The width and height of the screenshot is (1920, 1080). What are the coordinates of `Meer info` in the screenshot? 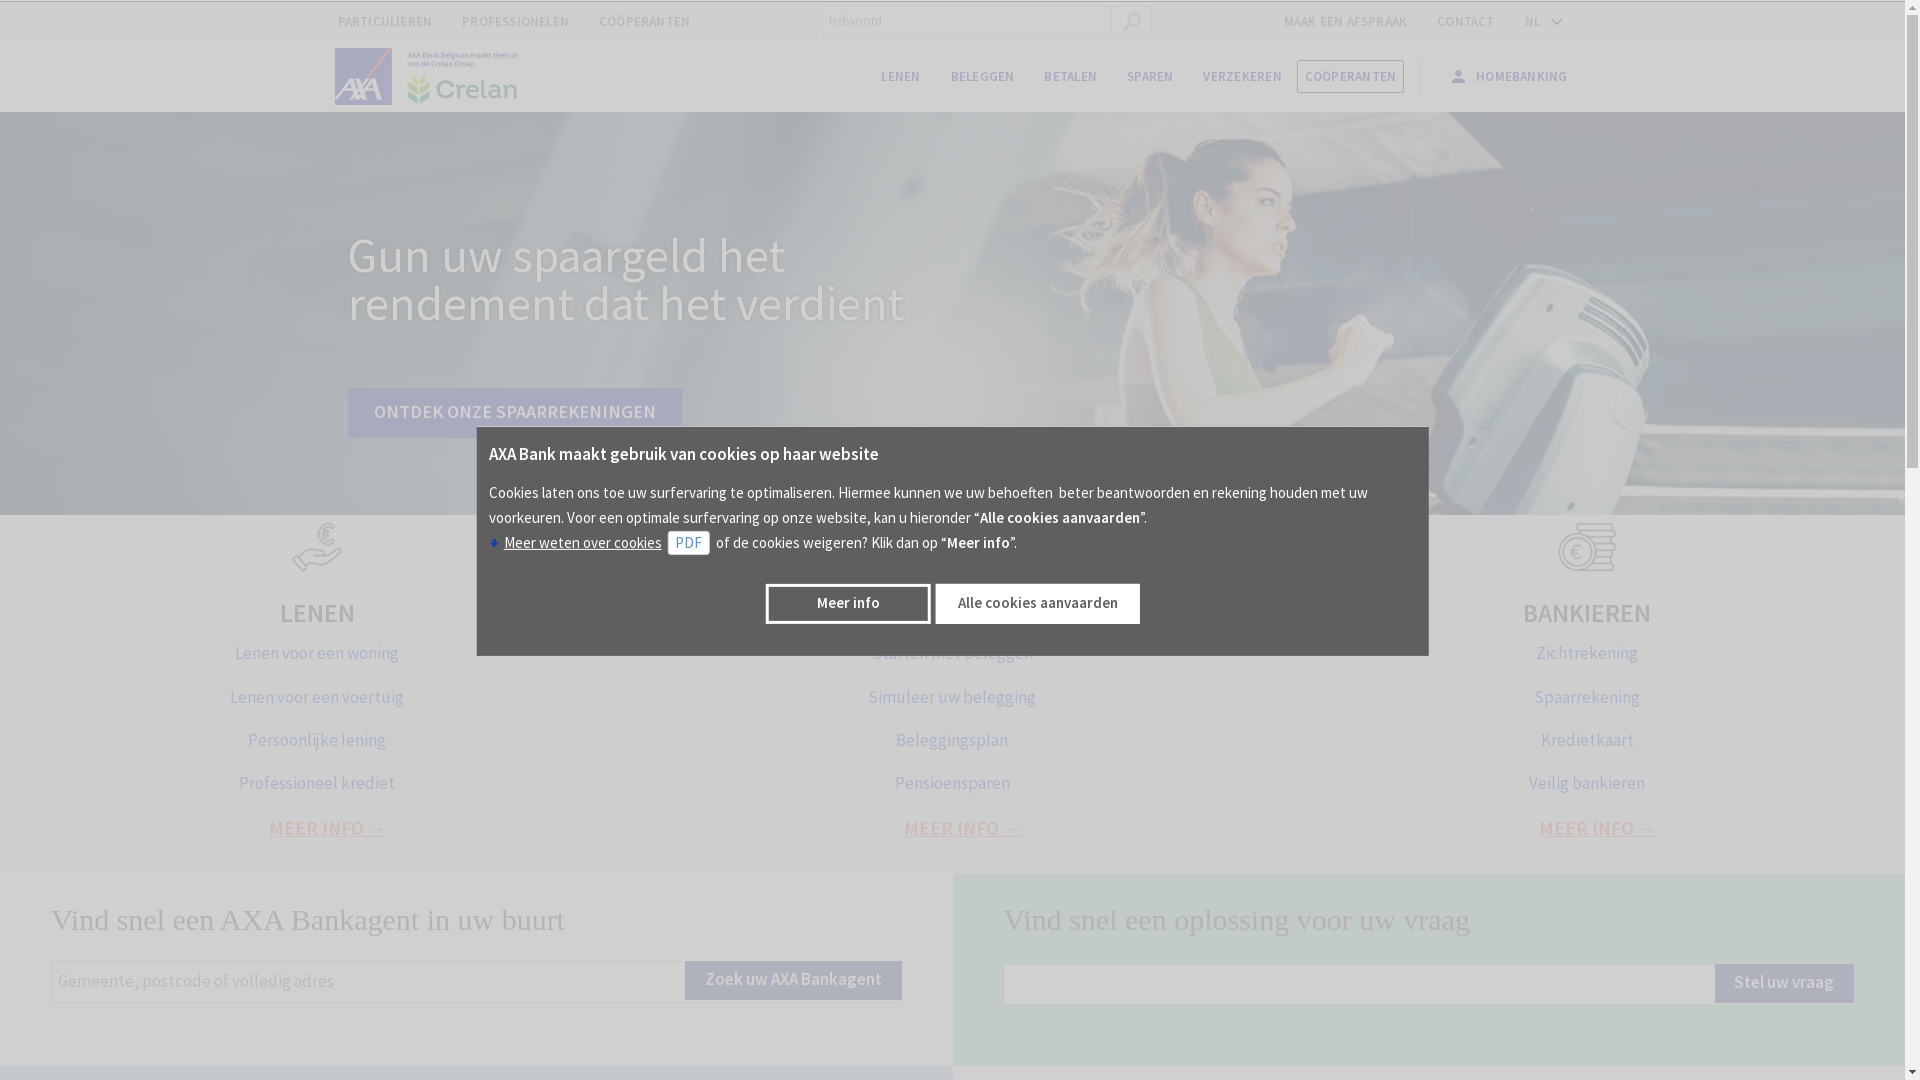 It's located at (848, 604).